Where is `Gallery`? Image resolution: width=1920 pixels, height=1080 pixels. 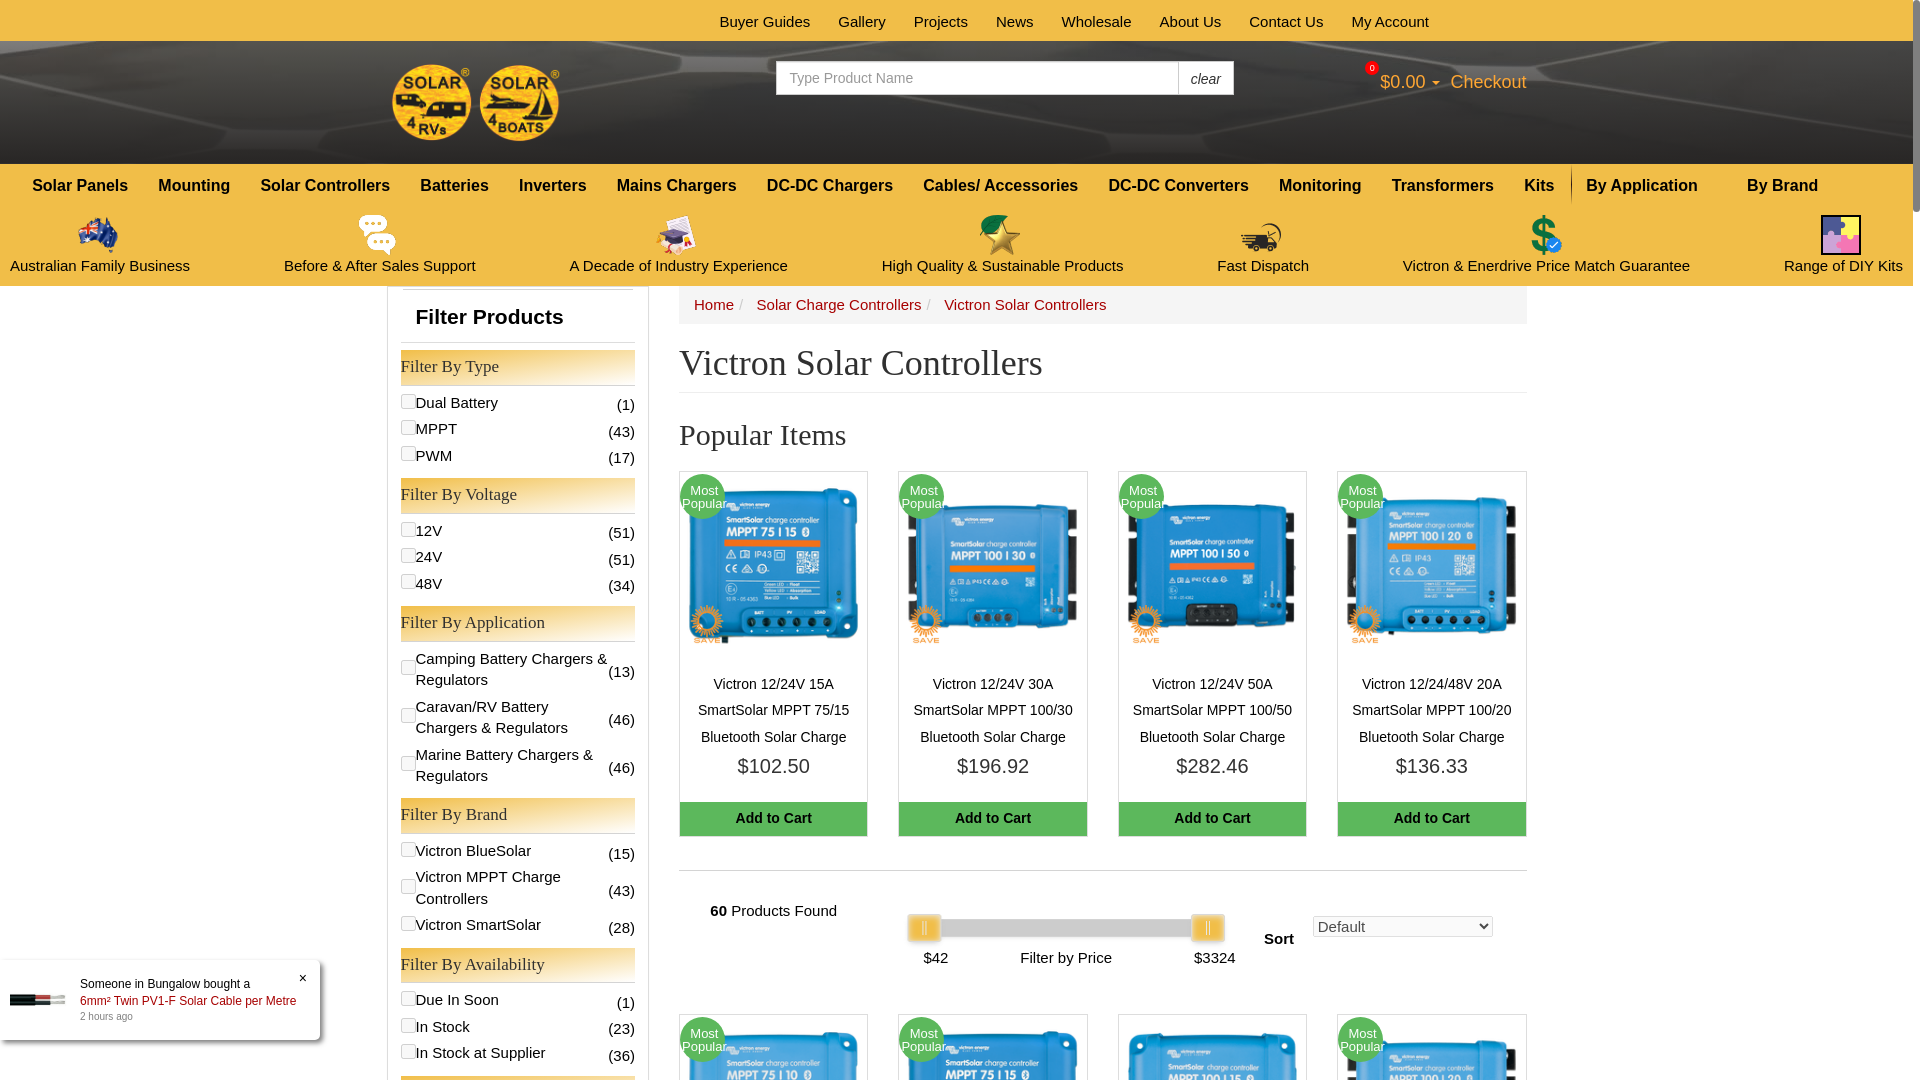 Gallery is located at coordinates (862, 20).